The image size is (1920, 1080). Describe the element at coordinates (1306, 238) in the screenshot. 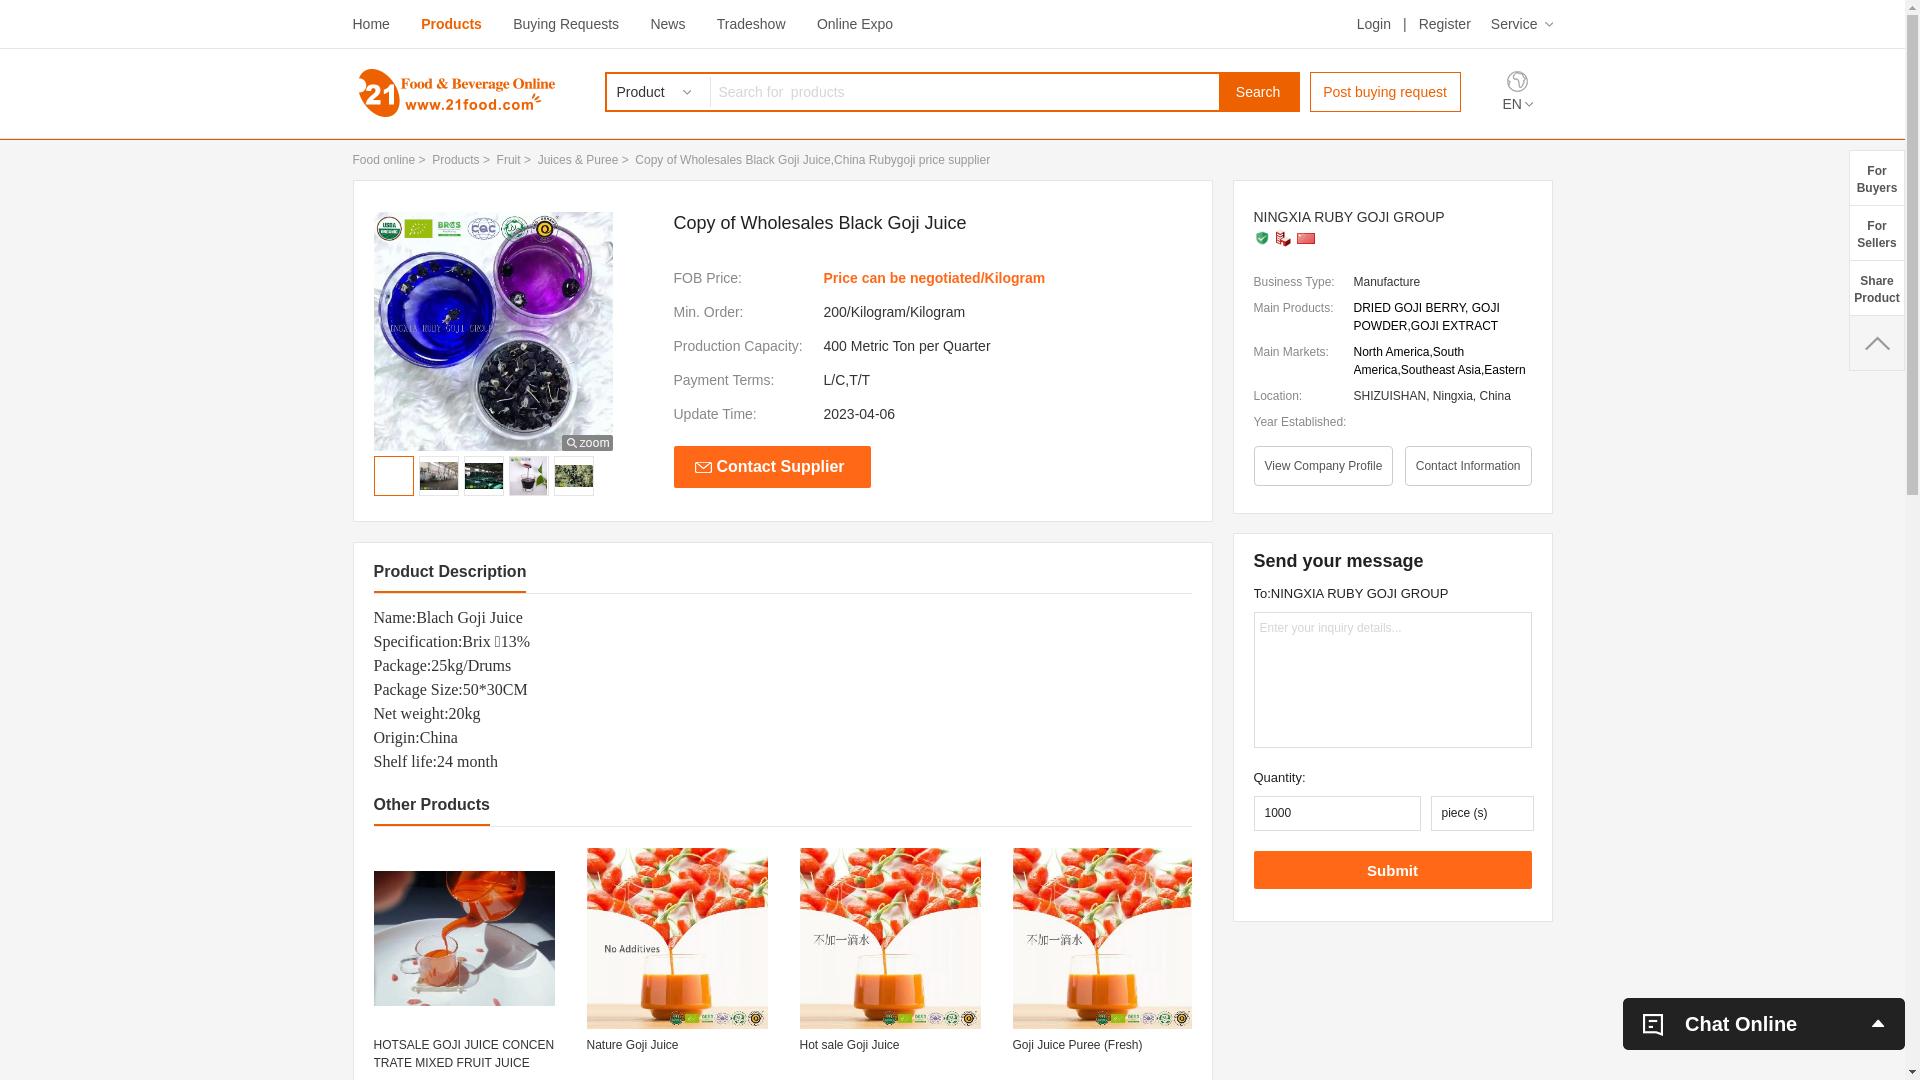

I see `China` at that location.